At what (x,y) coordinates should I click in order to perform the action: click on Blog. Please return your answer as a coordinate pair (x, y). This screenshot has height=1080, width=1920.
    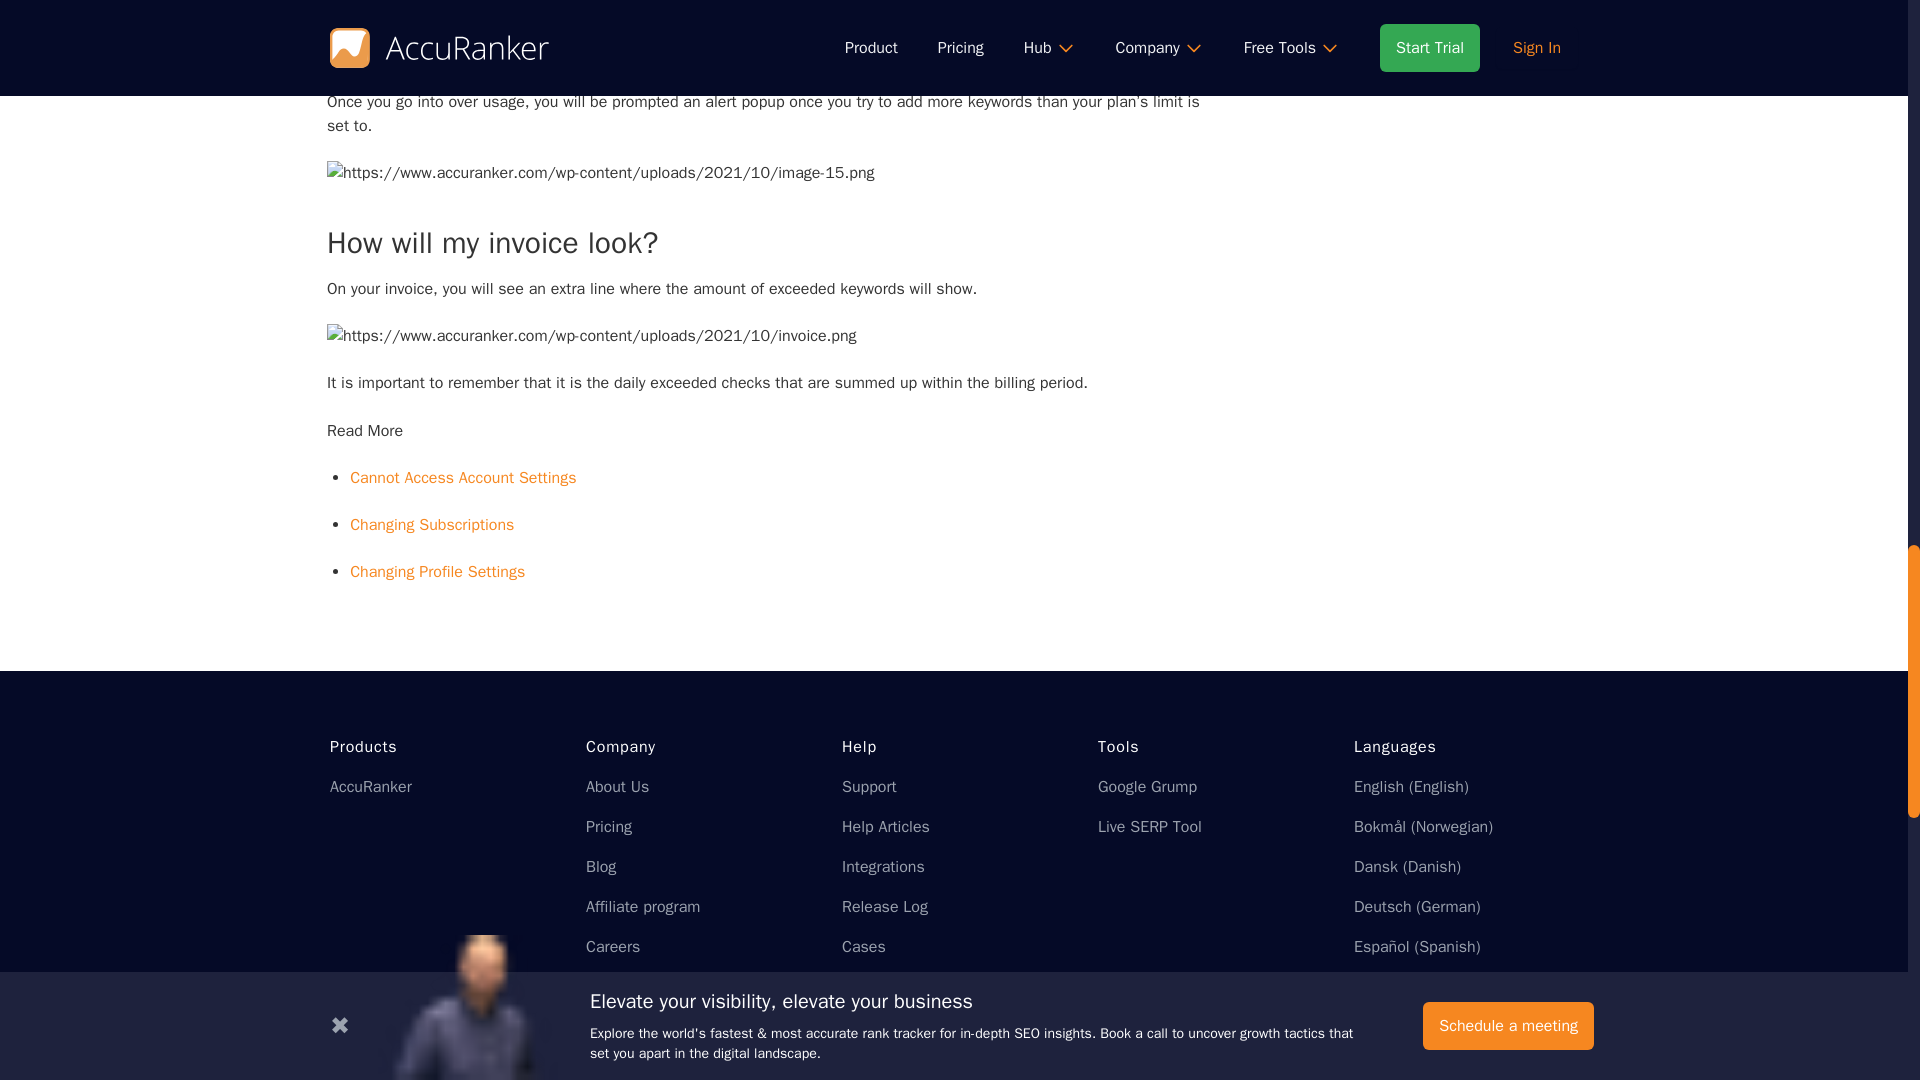
    Looking at the image, I should click on (600, 866).